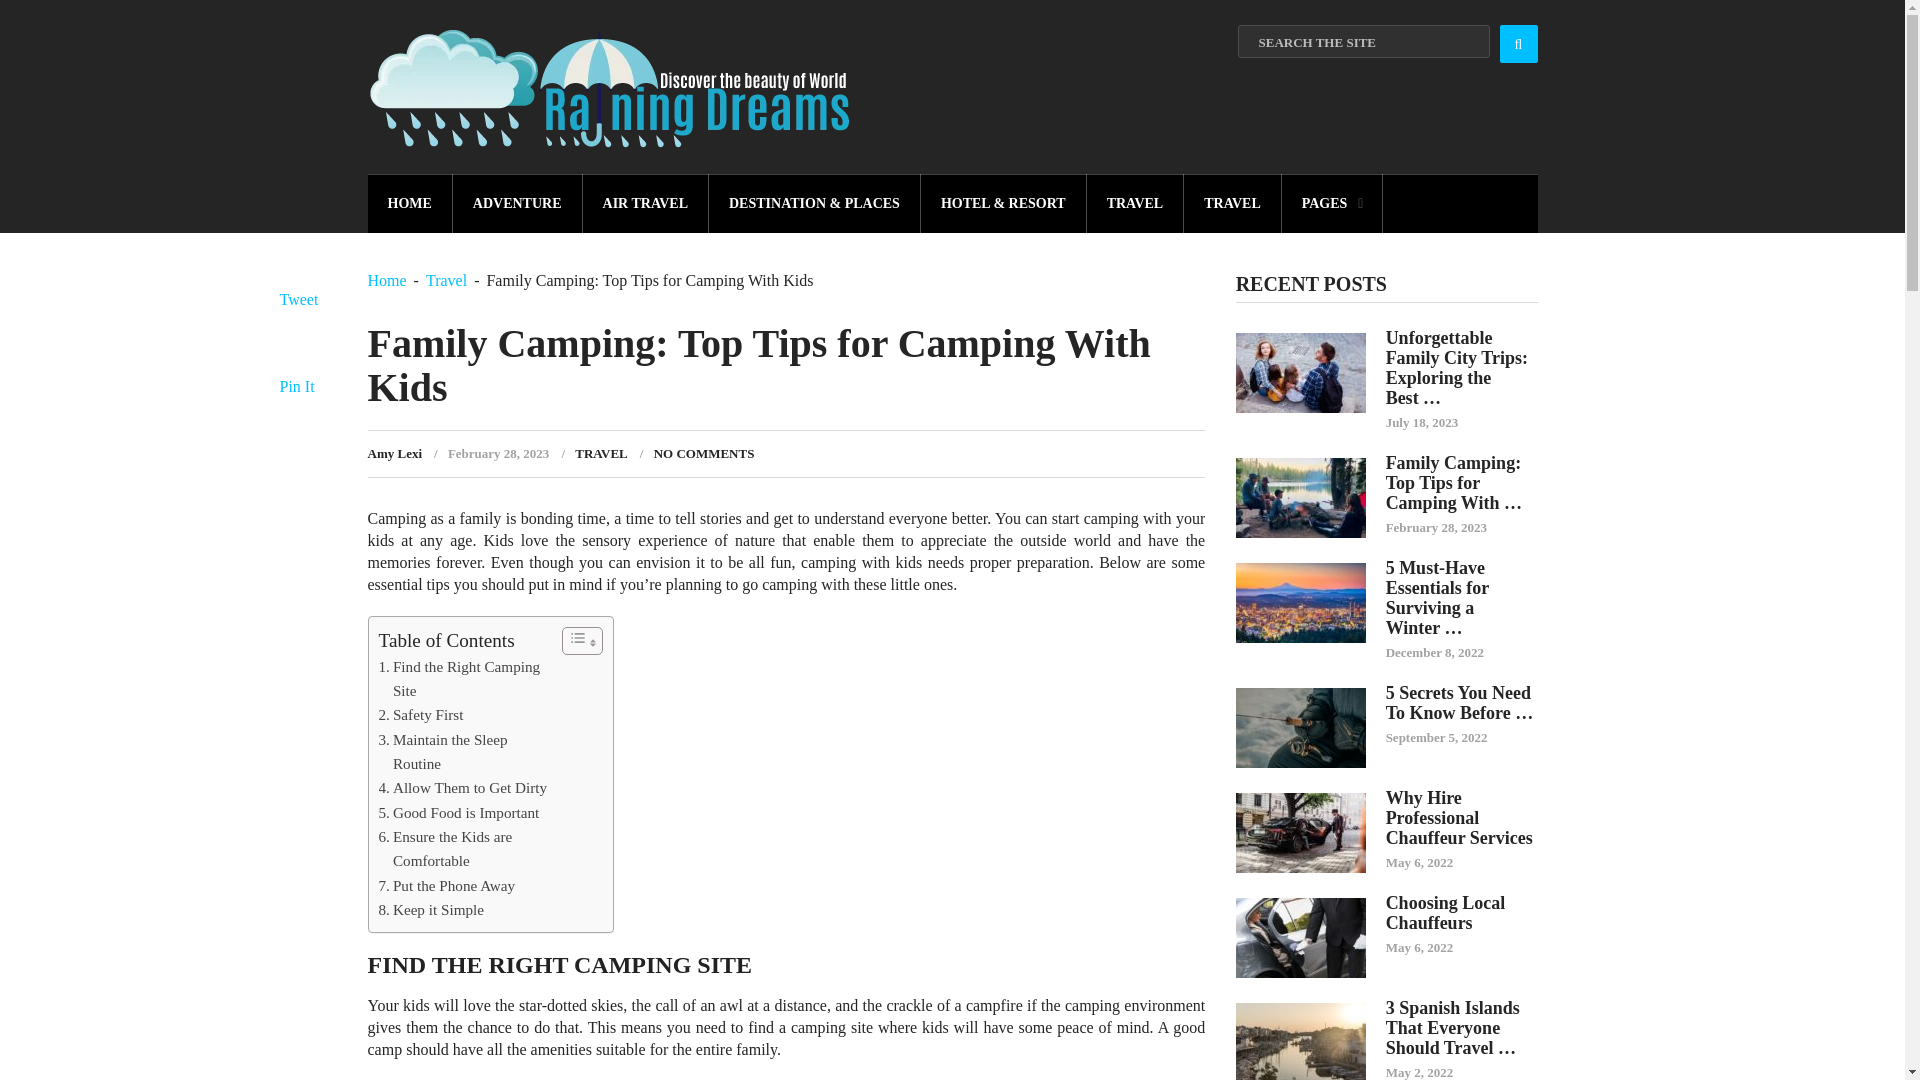 This screenshot has height=1080, width=1920. I want to click on Posts by Amy Lexi, so click(395, 454).